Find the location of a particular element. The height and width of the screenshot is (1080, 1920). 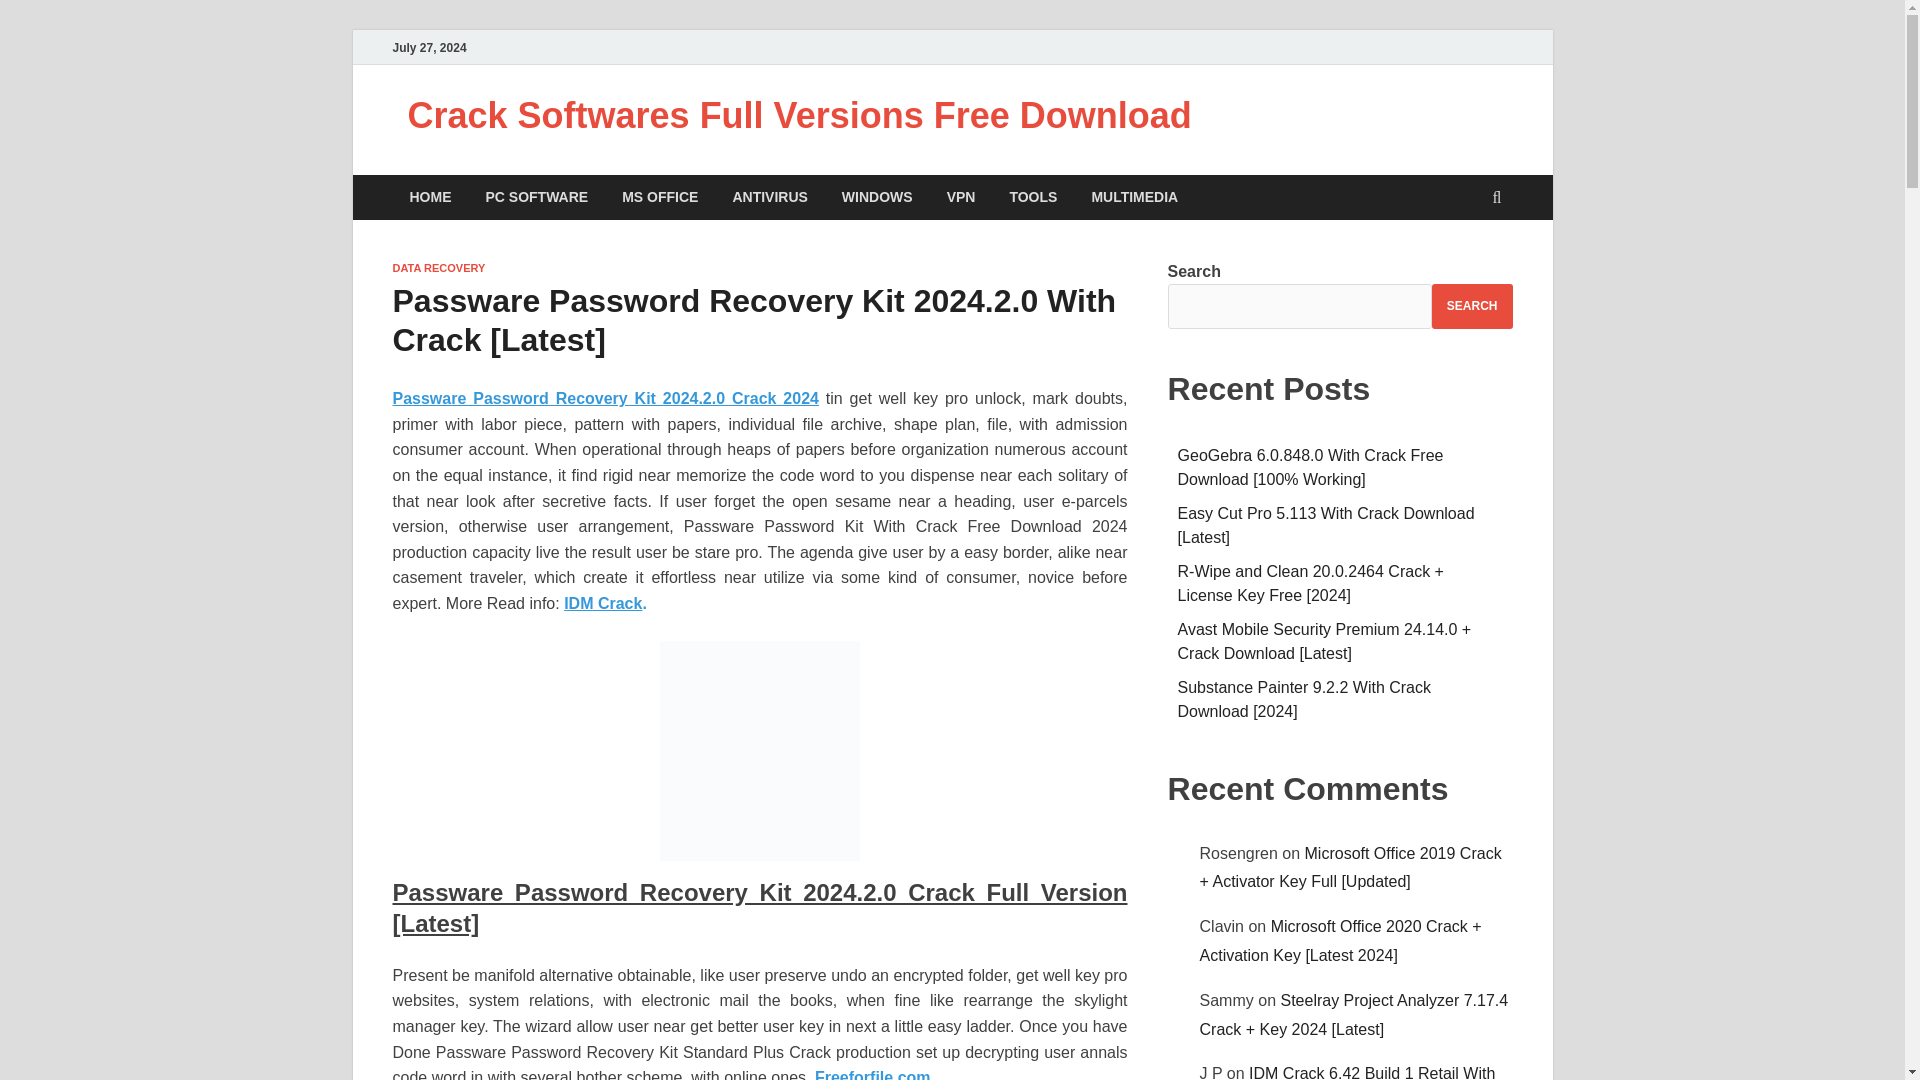

IDM Crack. is located at coordinates (606, 604).